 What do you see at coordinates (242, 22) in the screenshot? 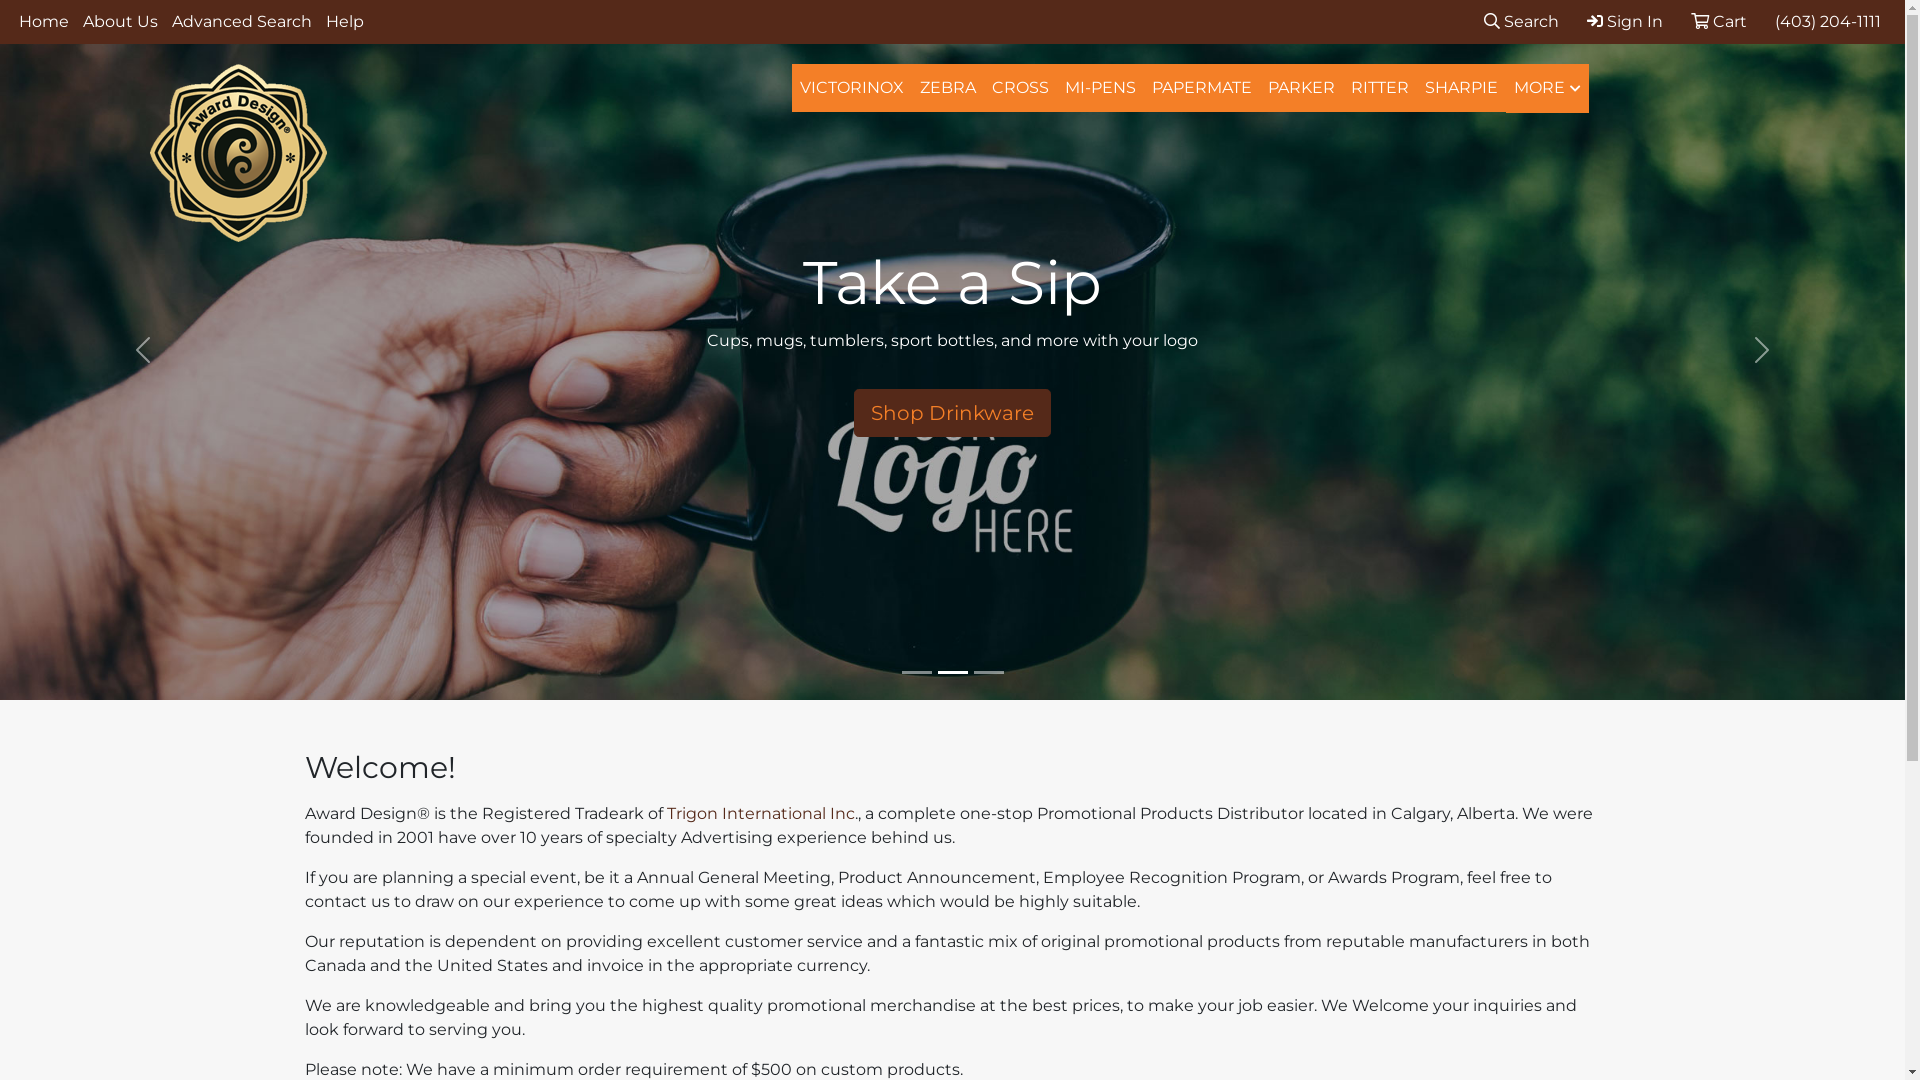
I see `Advanced Search` at bounding box center [242, 22].